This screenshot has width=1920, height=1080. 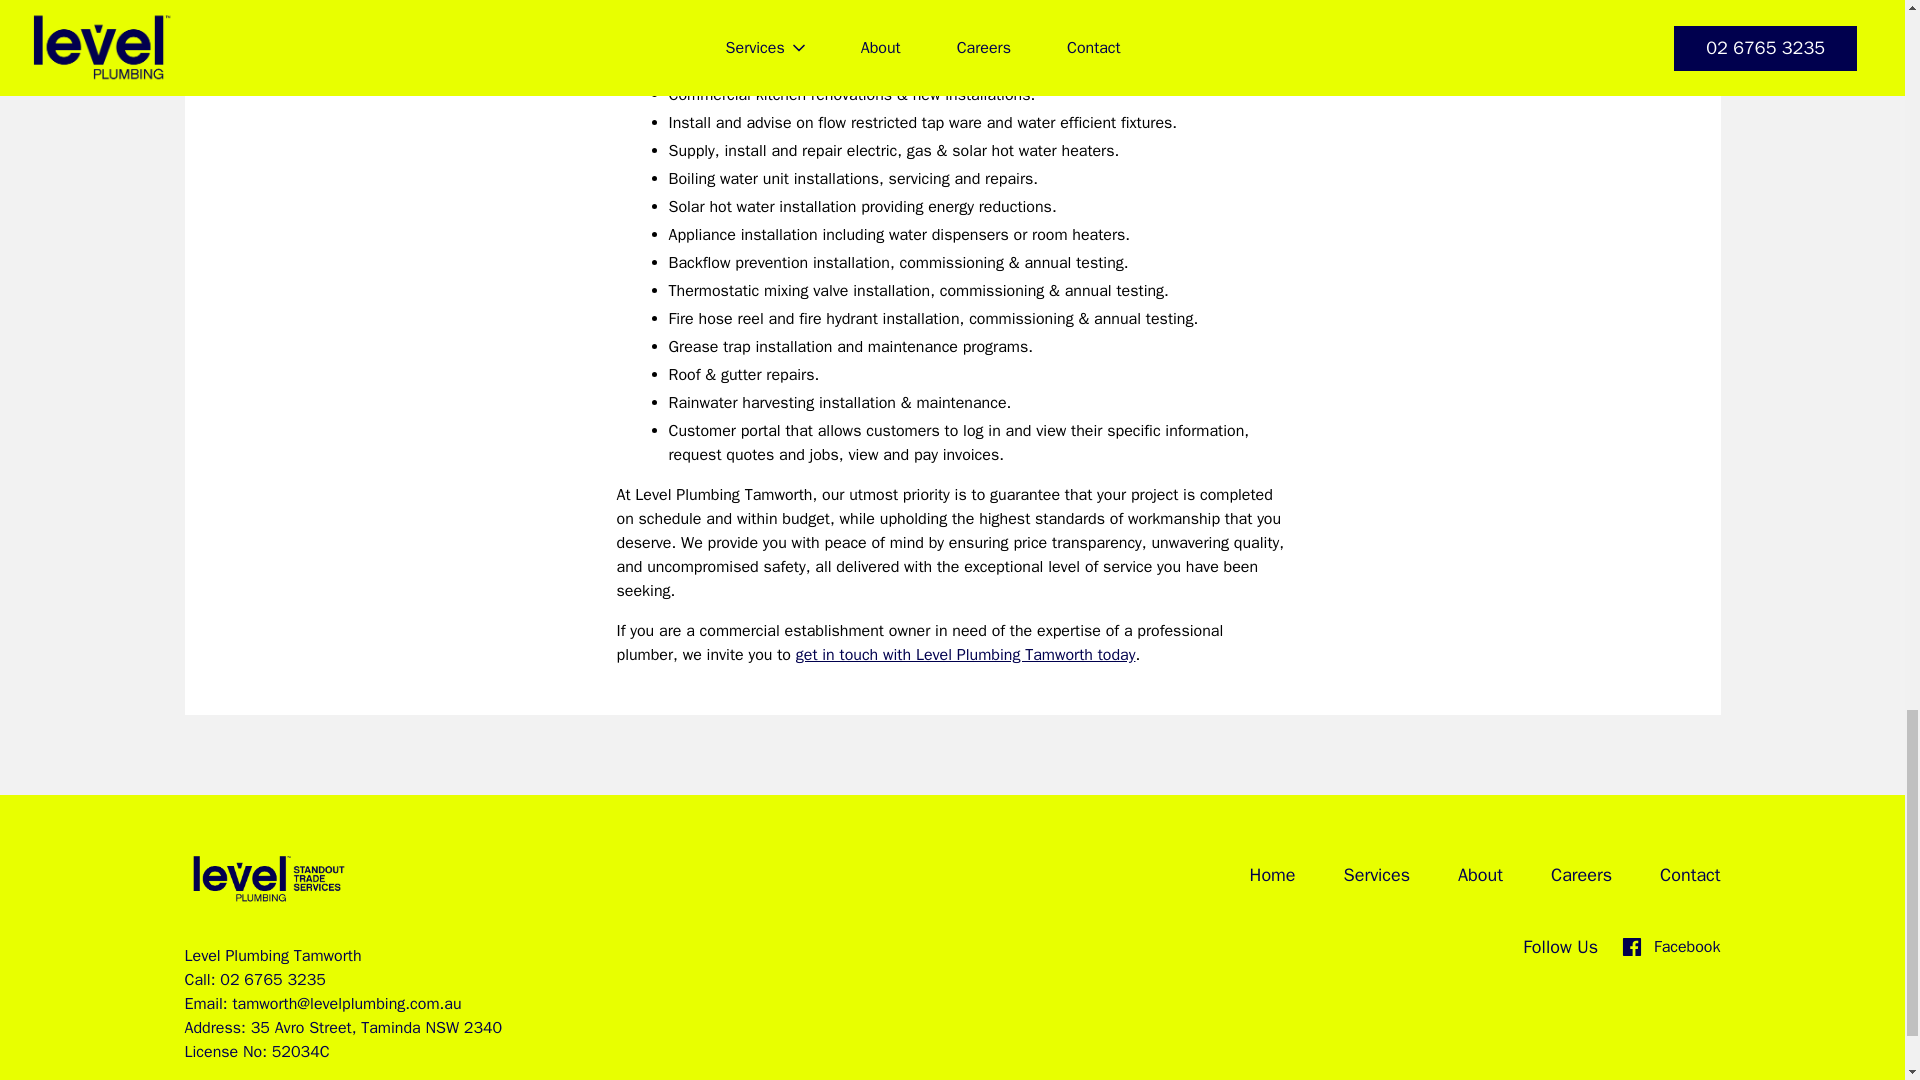 What do you see at coordinates (1378, 874) in the screenshot?
I see `Services` at bounding box center [1378, 874].